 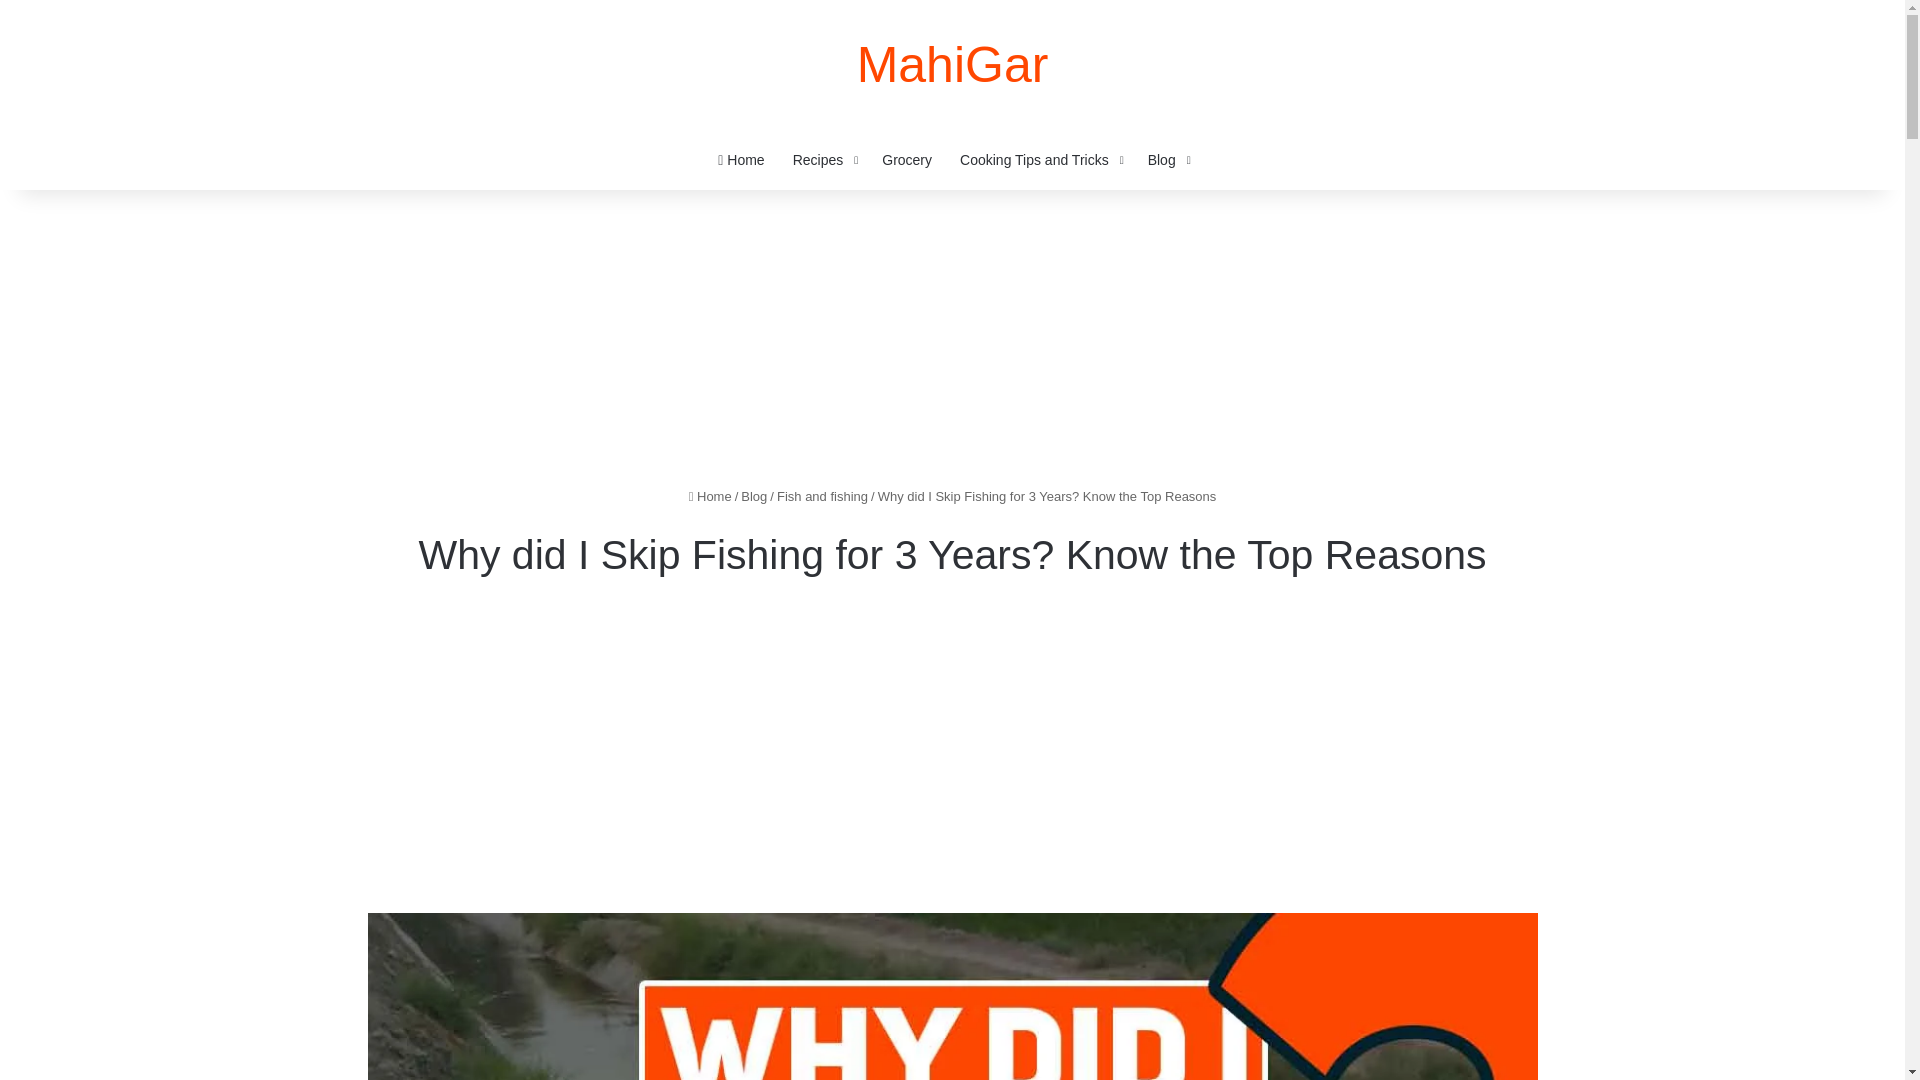 I want to click on Blog, so click(x=1168, y=160).